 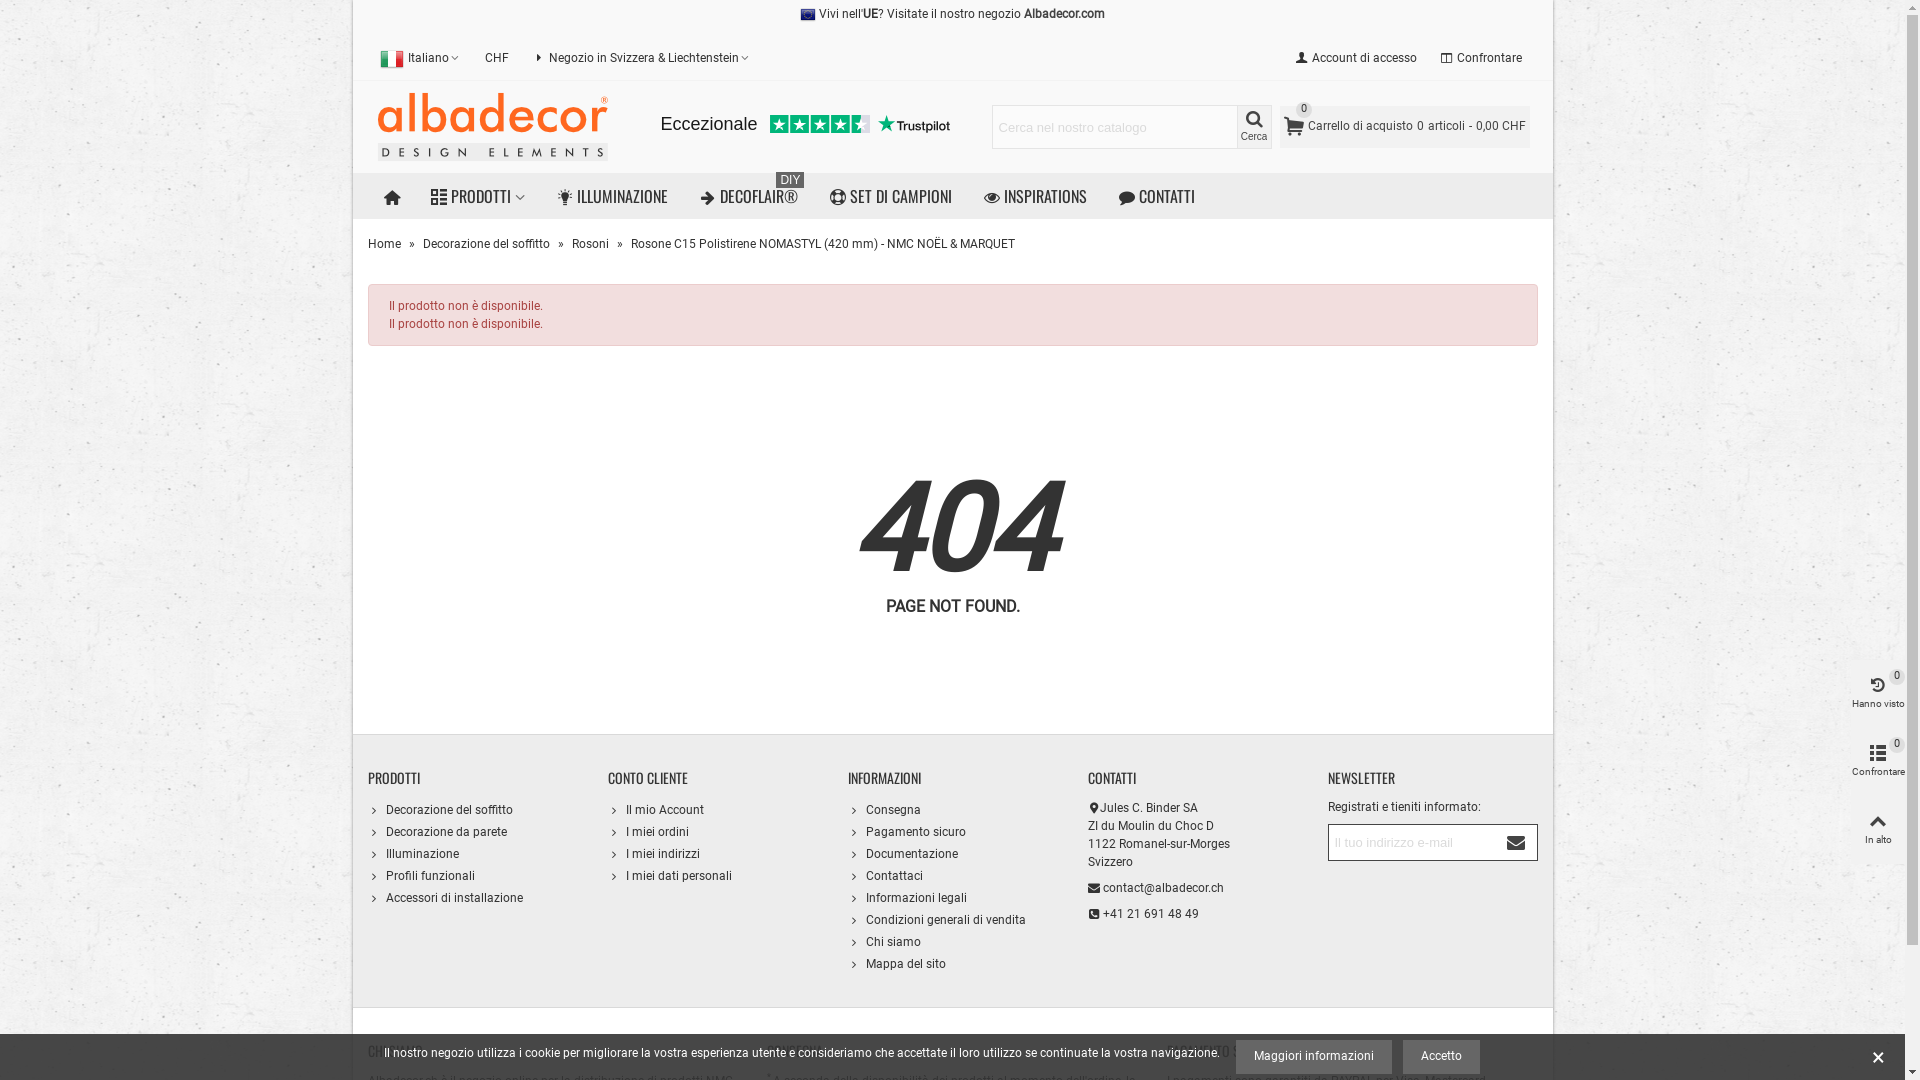 What do you see at coordinates (473, 810) in the screenshot?
I see `Decorazione del soffitto` at bounding box center [473, 810].